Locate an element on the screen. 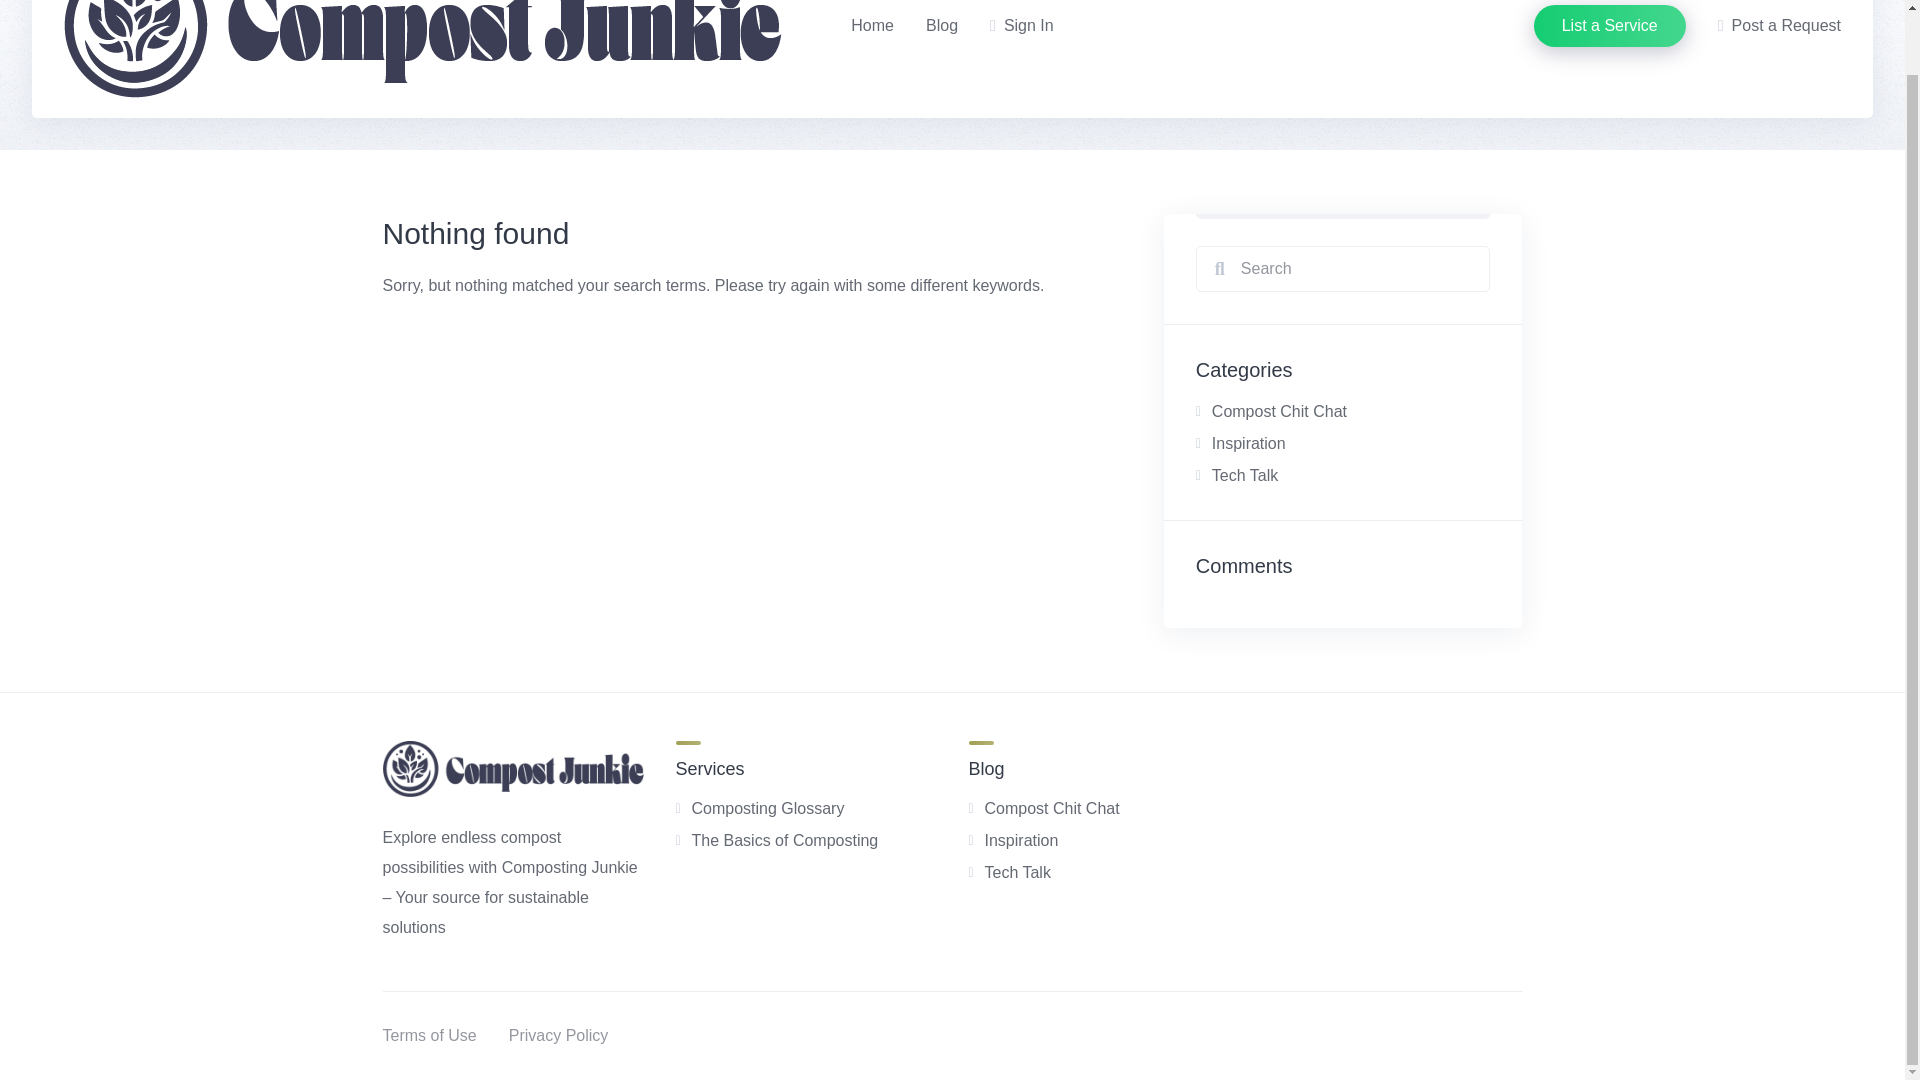  Compost Chit Chat is located at coordinates (1051, 808).